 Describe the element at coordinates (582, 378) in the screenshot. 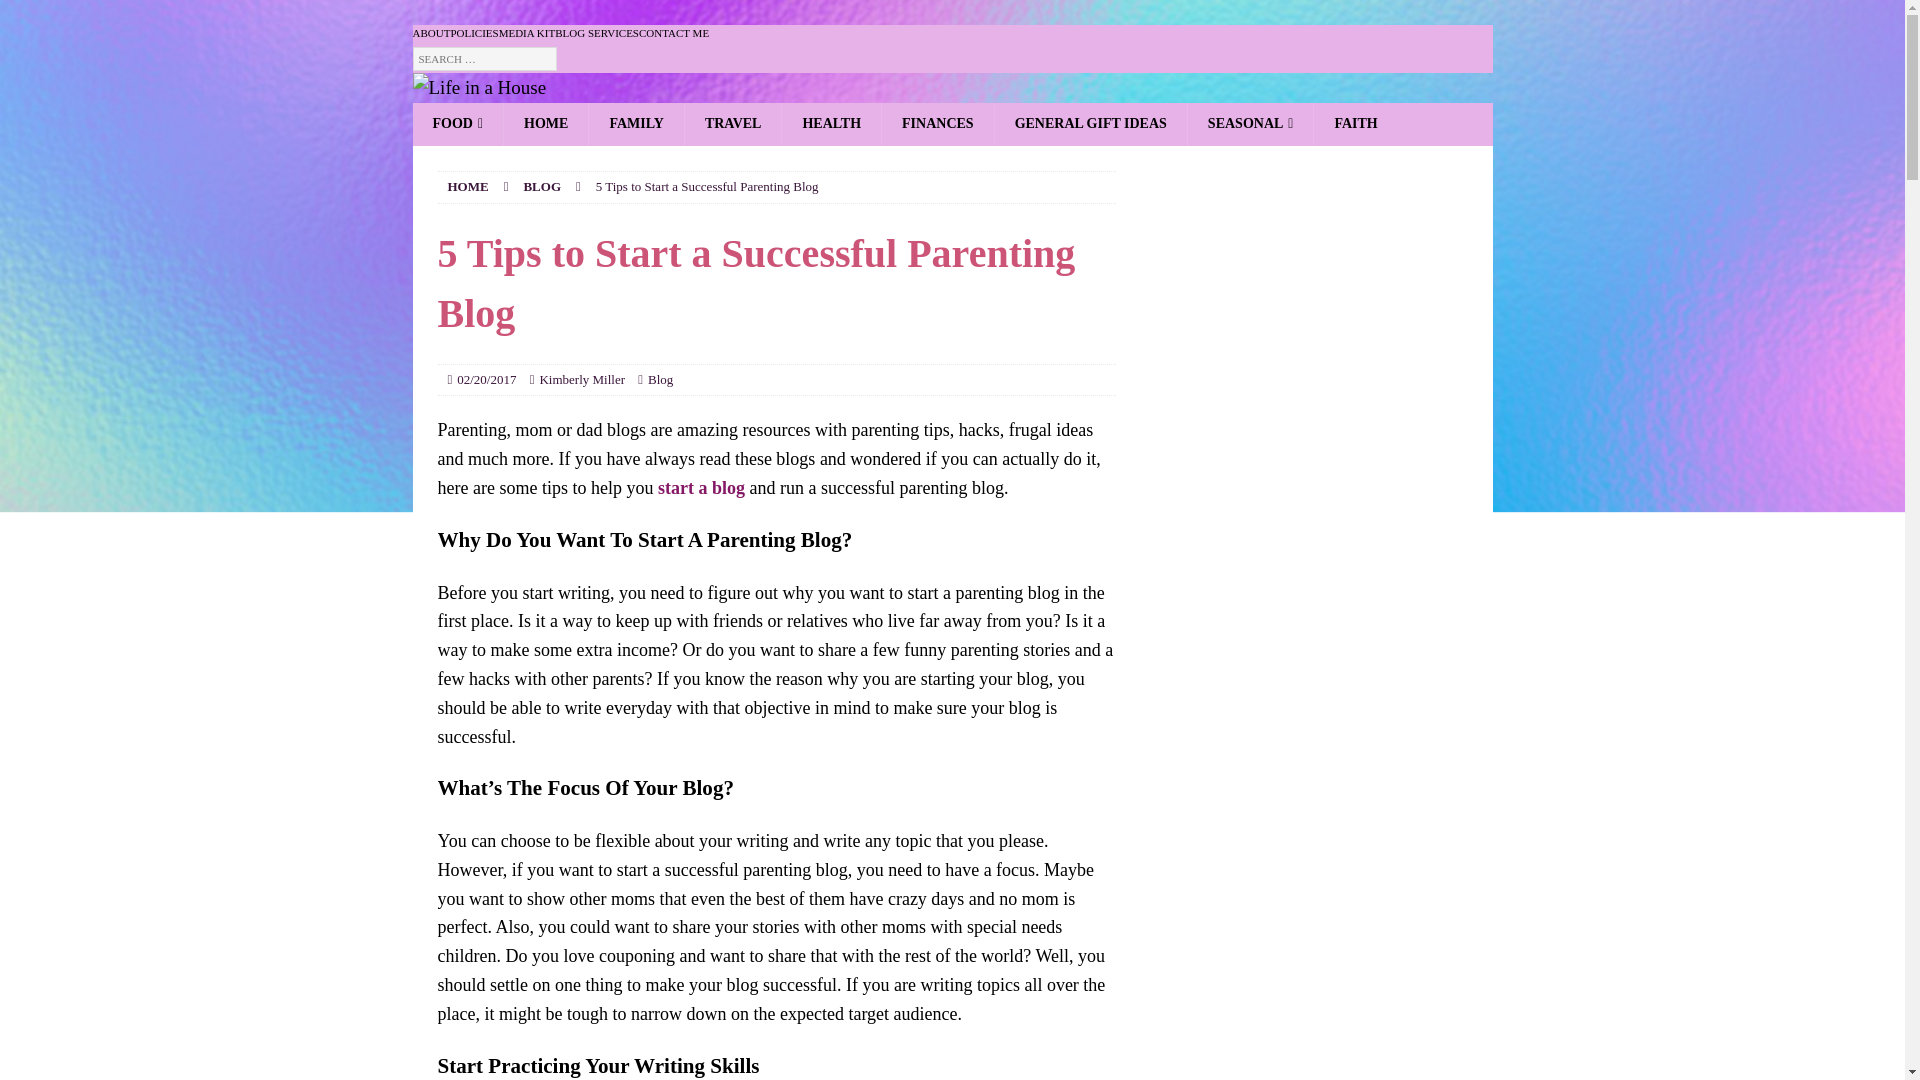

I see `Kimberly Miller` at that location.